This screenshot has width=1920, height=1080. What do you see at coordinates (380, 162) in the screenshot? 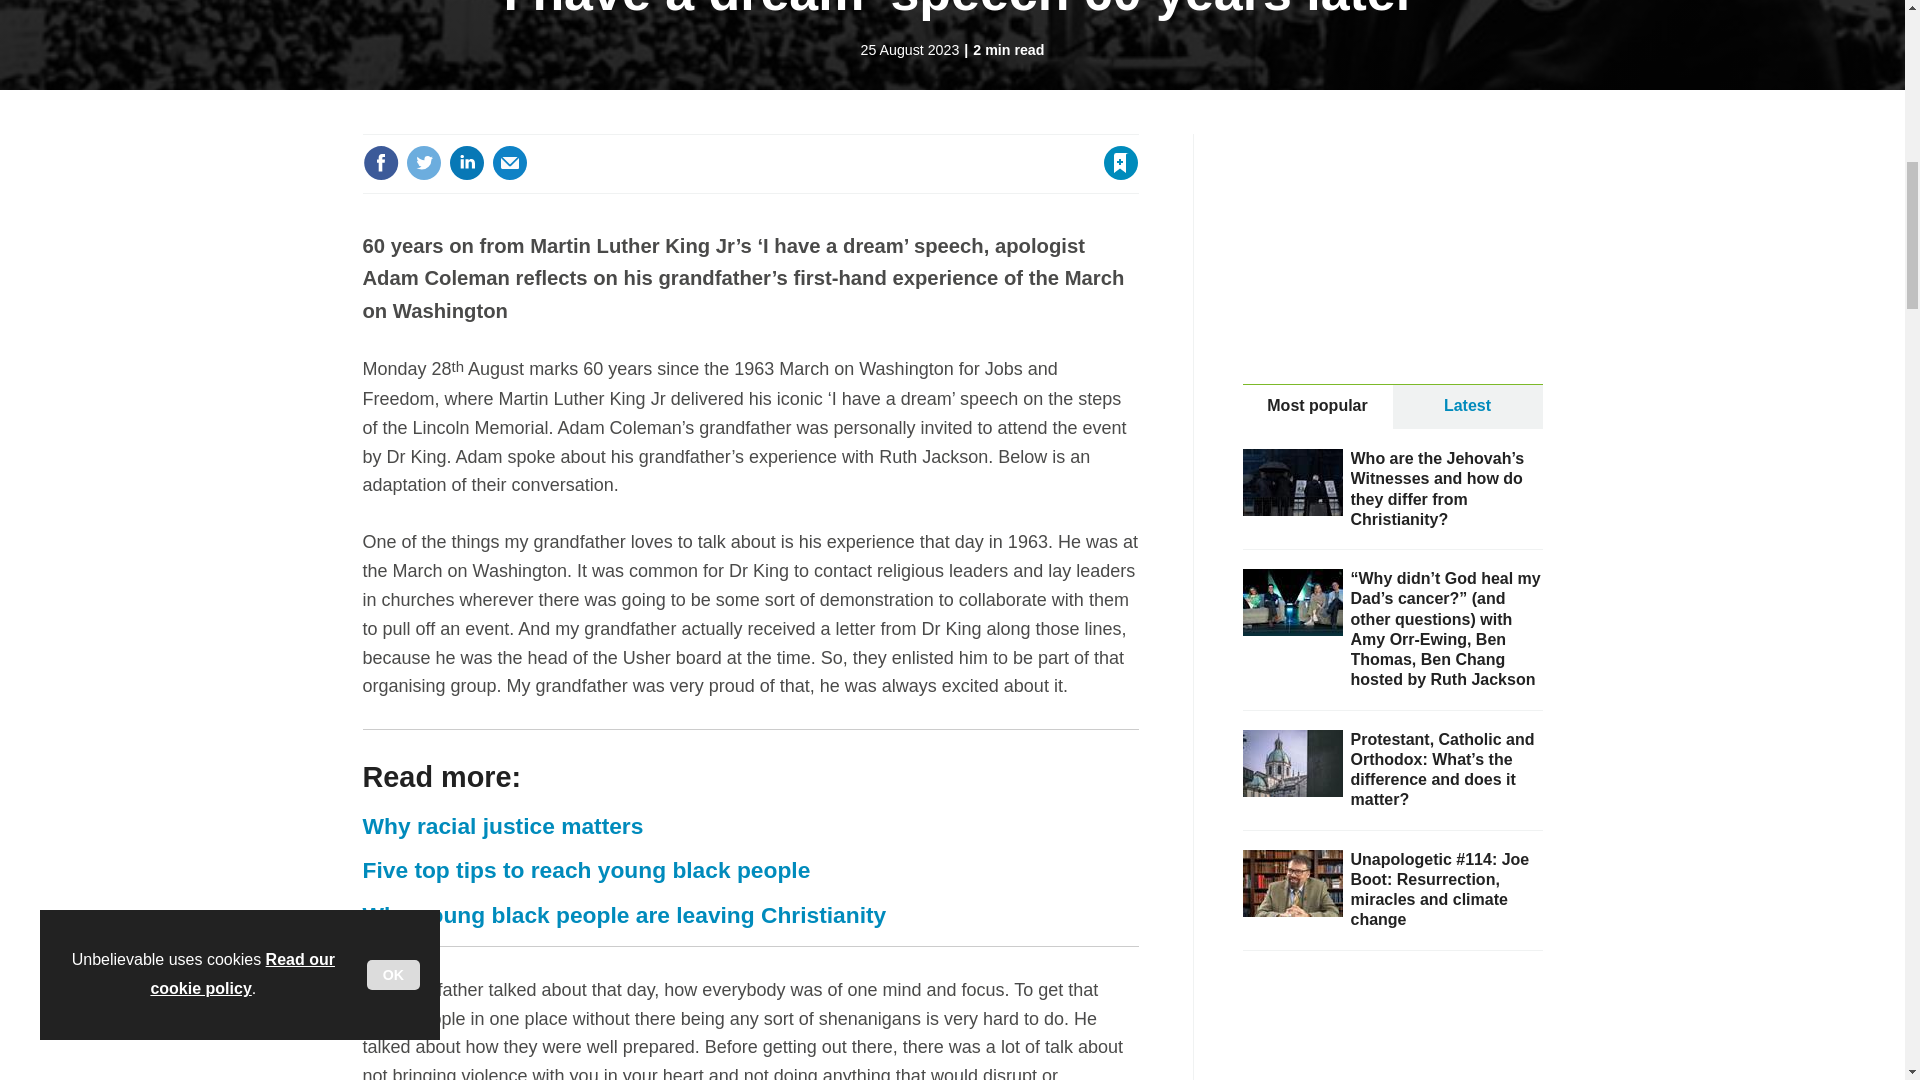
I see `Share this on Facebook` at bounding box center [380, 162].